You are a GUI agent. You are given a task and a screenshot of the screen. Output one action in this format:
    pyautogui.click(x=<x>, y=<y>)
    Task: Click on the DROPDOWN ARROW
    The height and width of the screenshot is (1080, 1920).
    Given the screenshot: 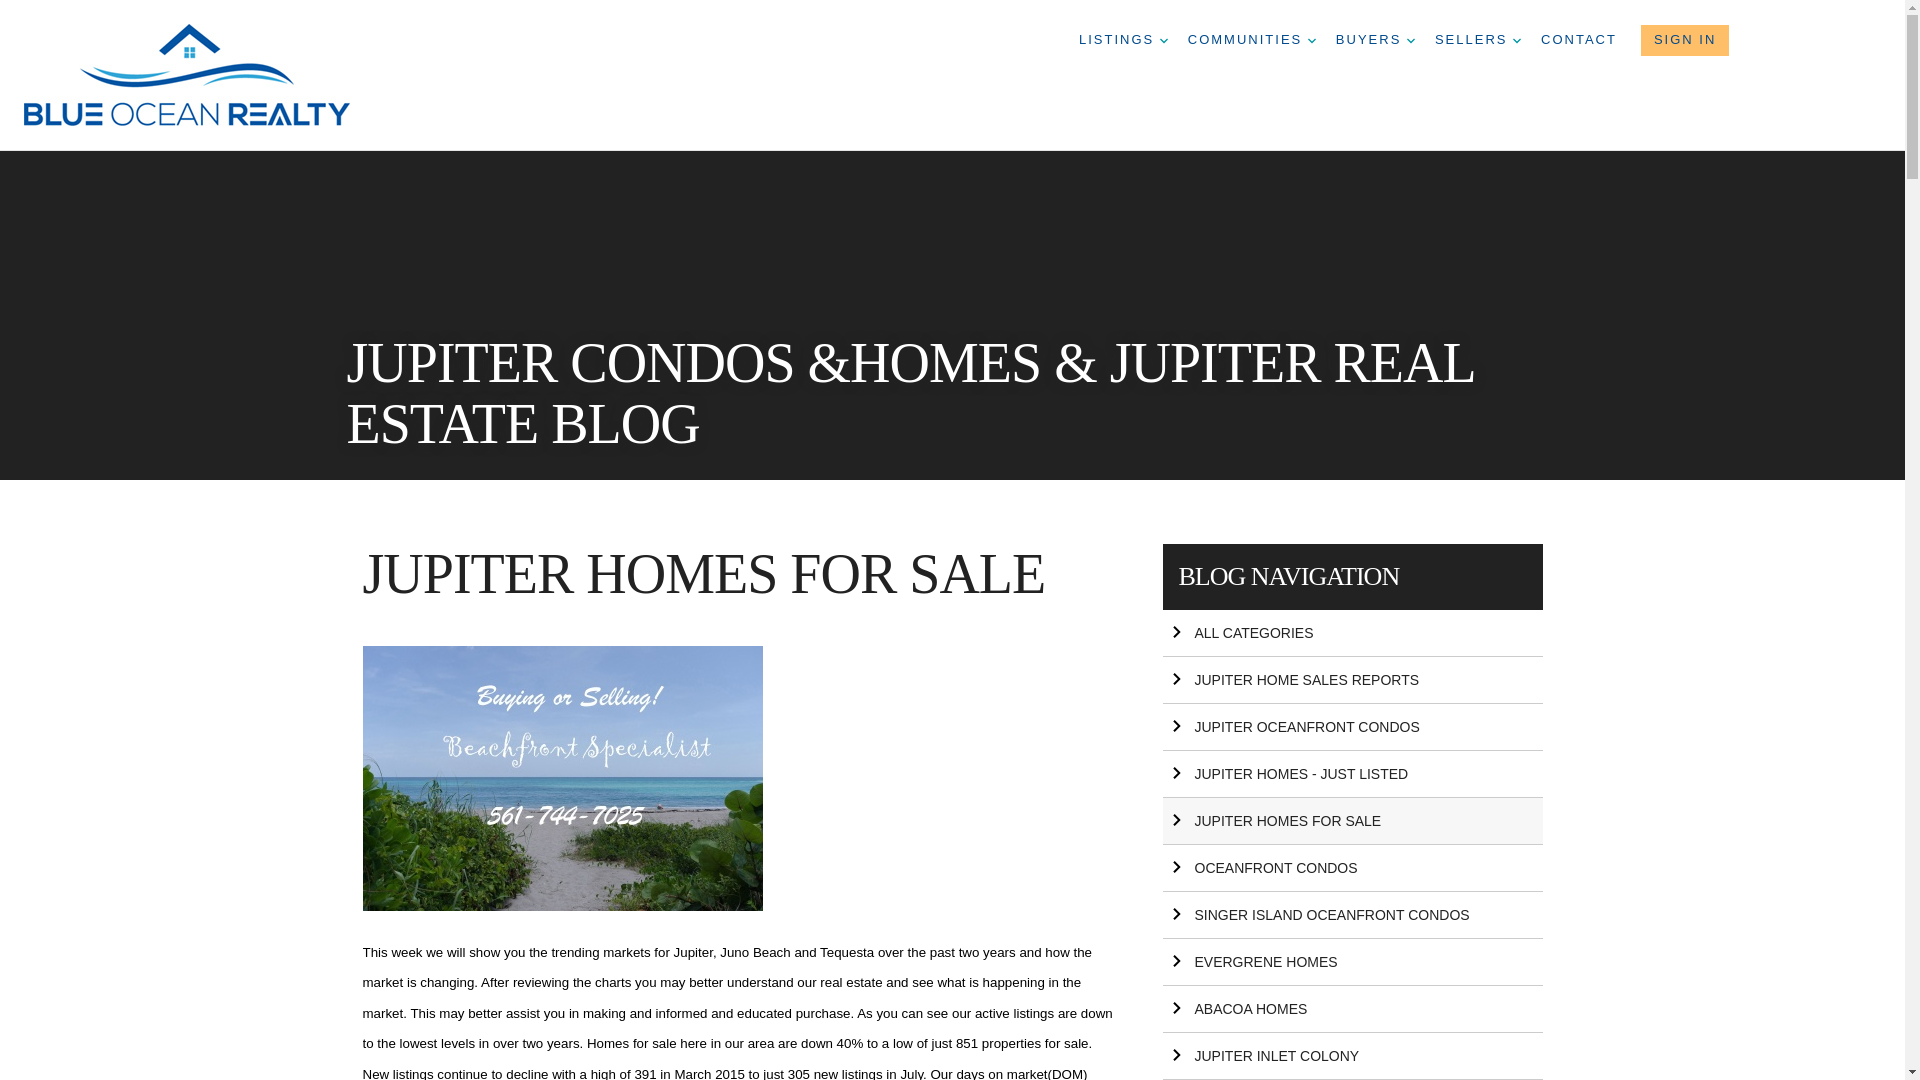 What is the action you would take?
    pyautogui.click(x=1163, y=40)
    